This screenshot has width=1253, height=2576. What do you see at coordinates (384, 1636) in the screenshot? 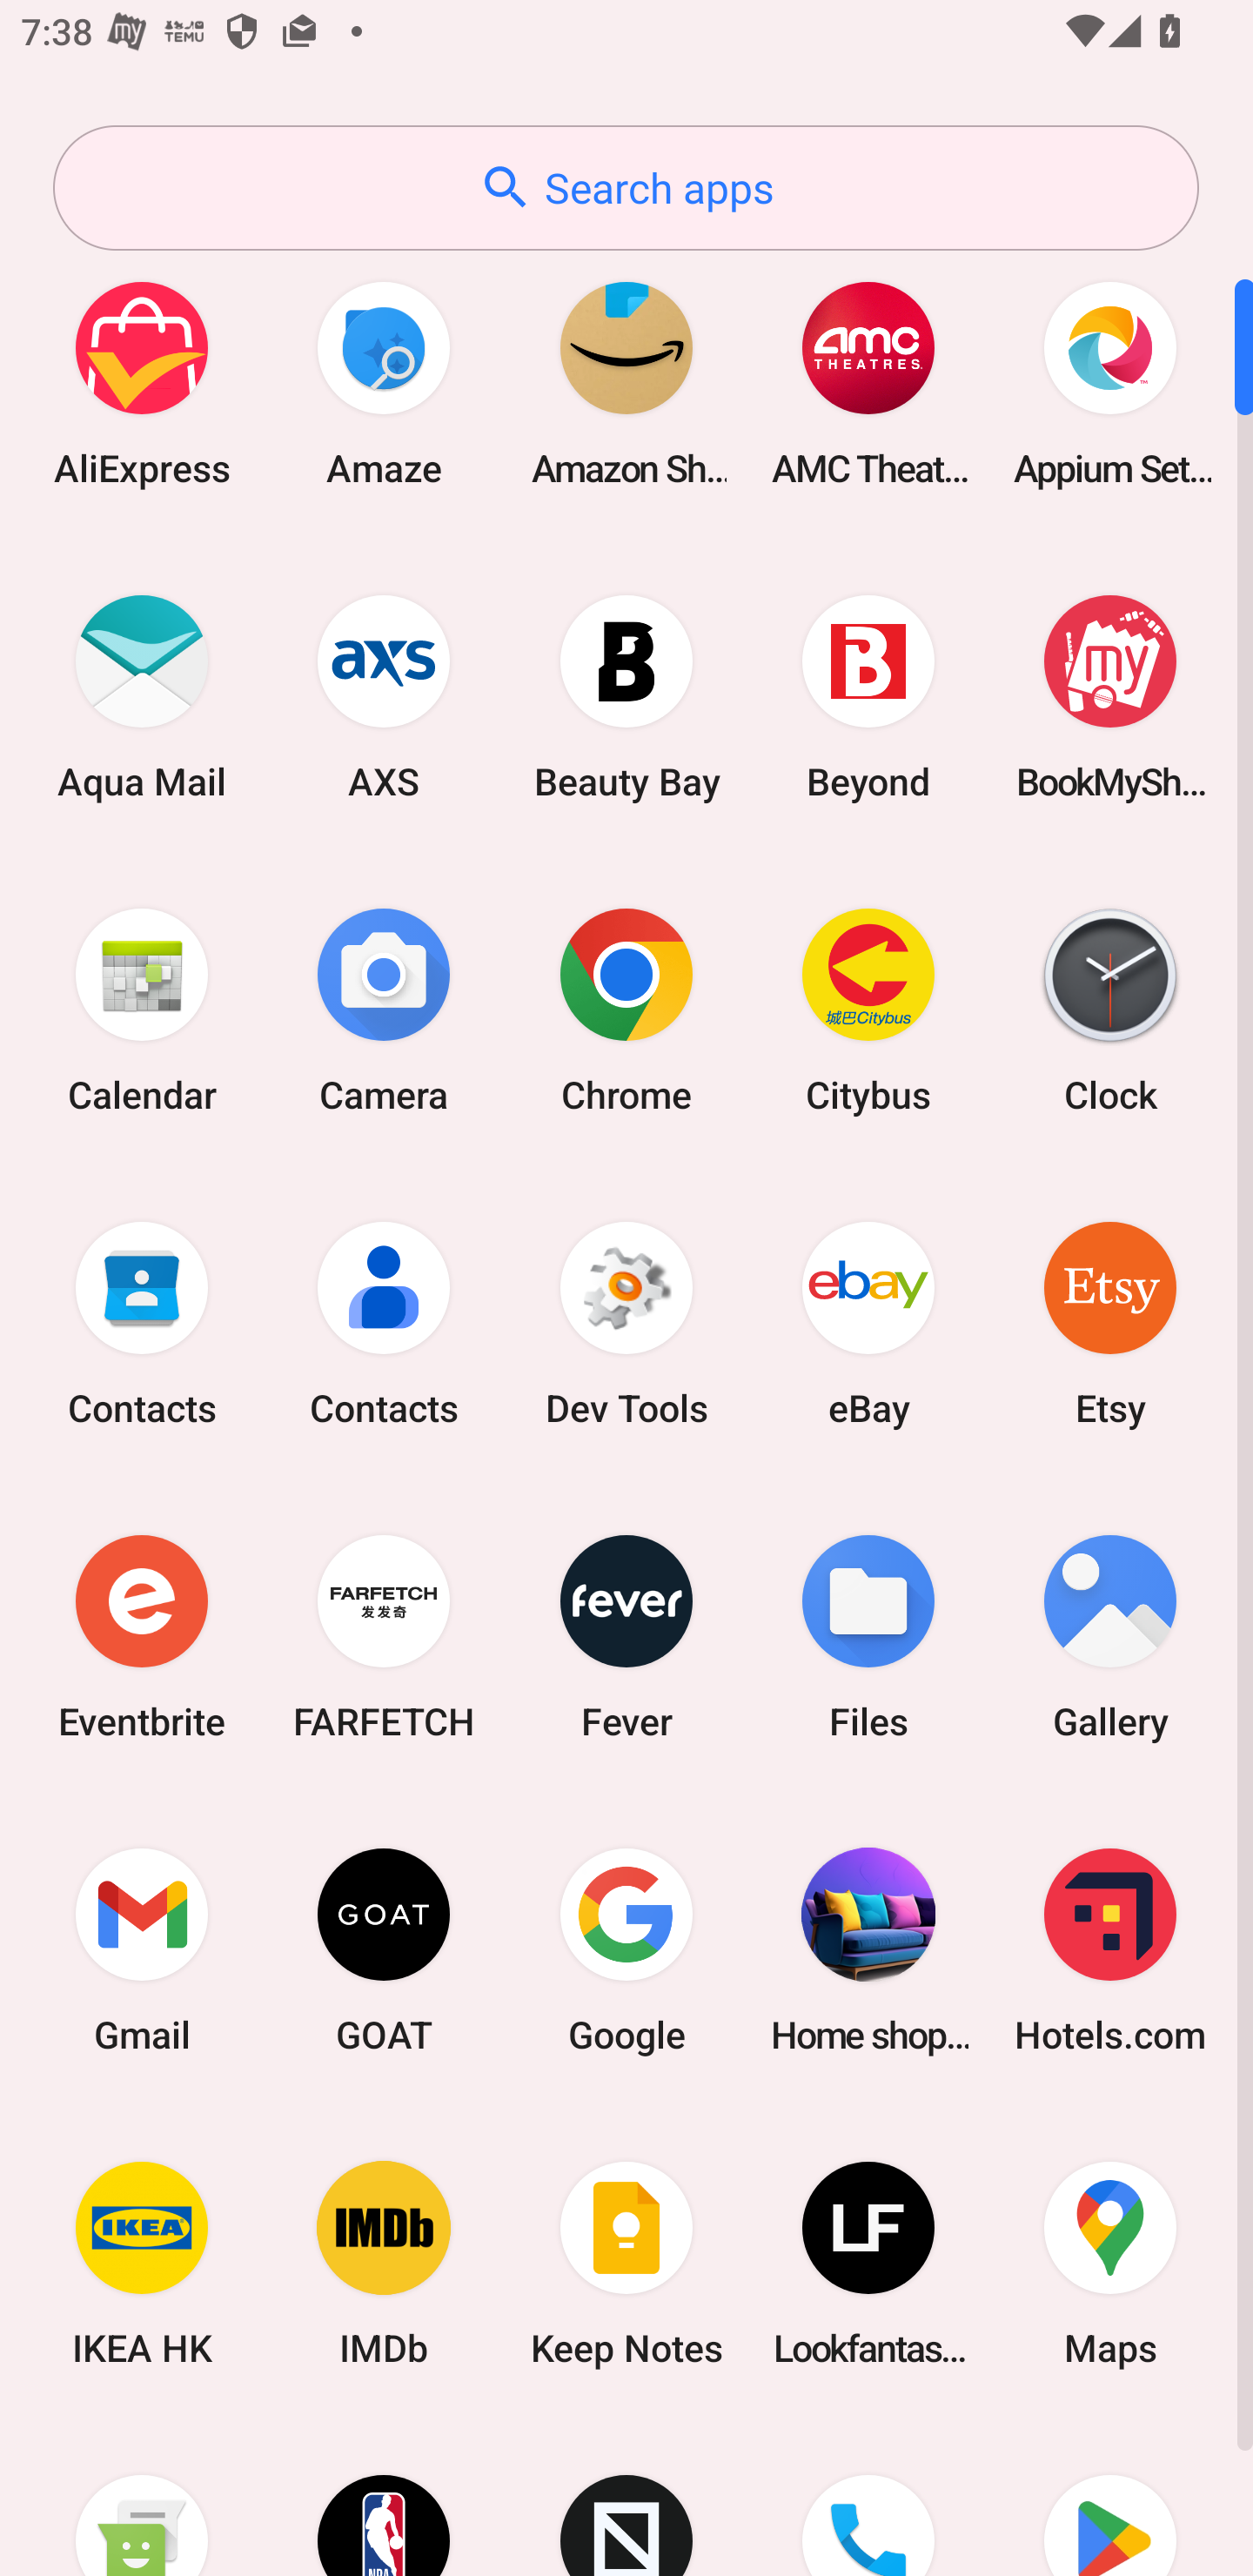
I see `FARFETCH` at bounding box center [384, 1636].